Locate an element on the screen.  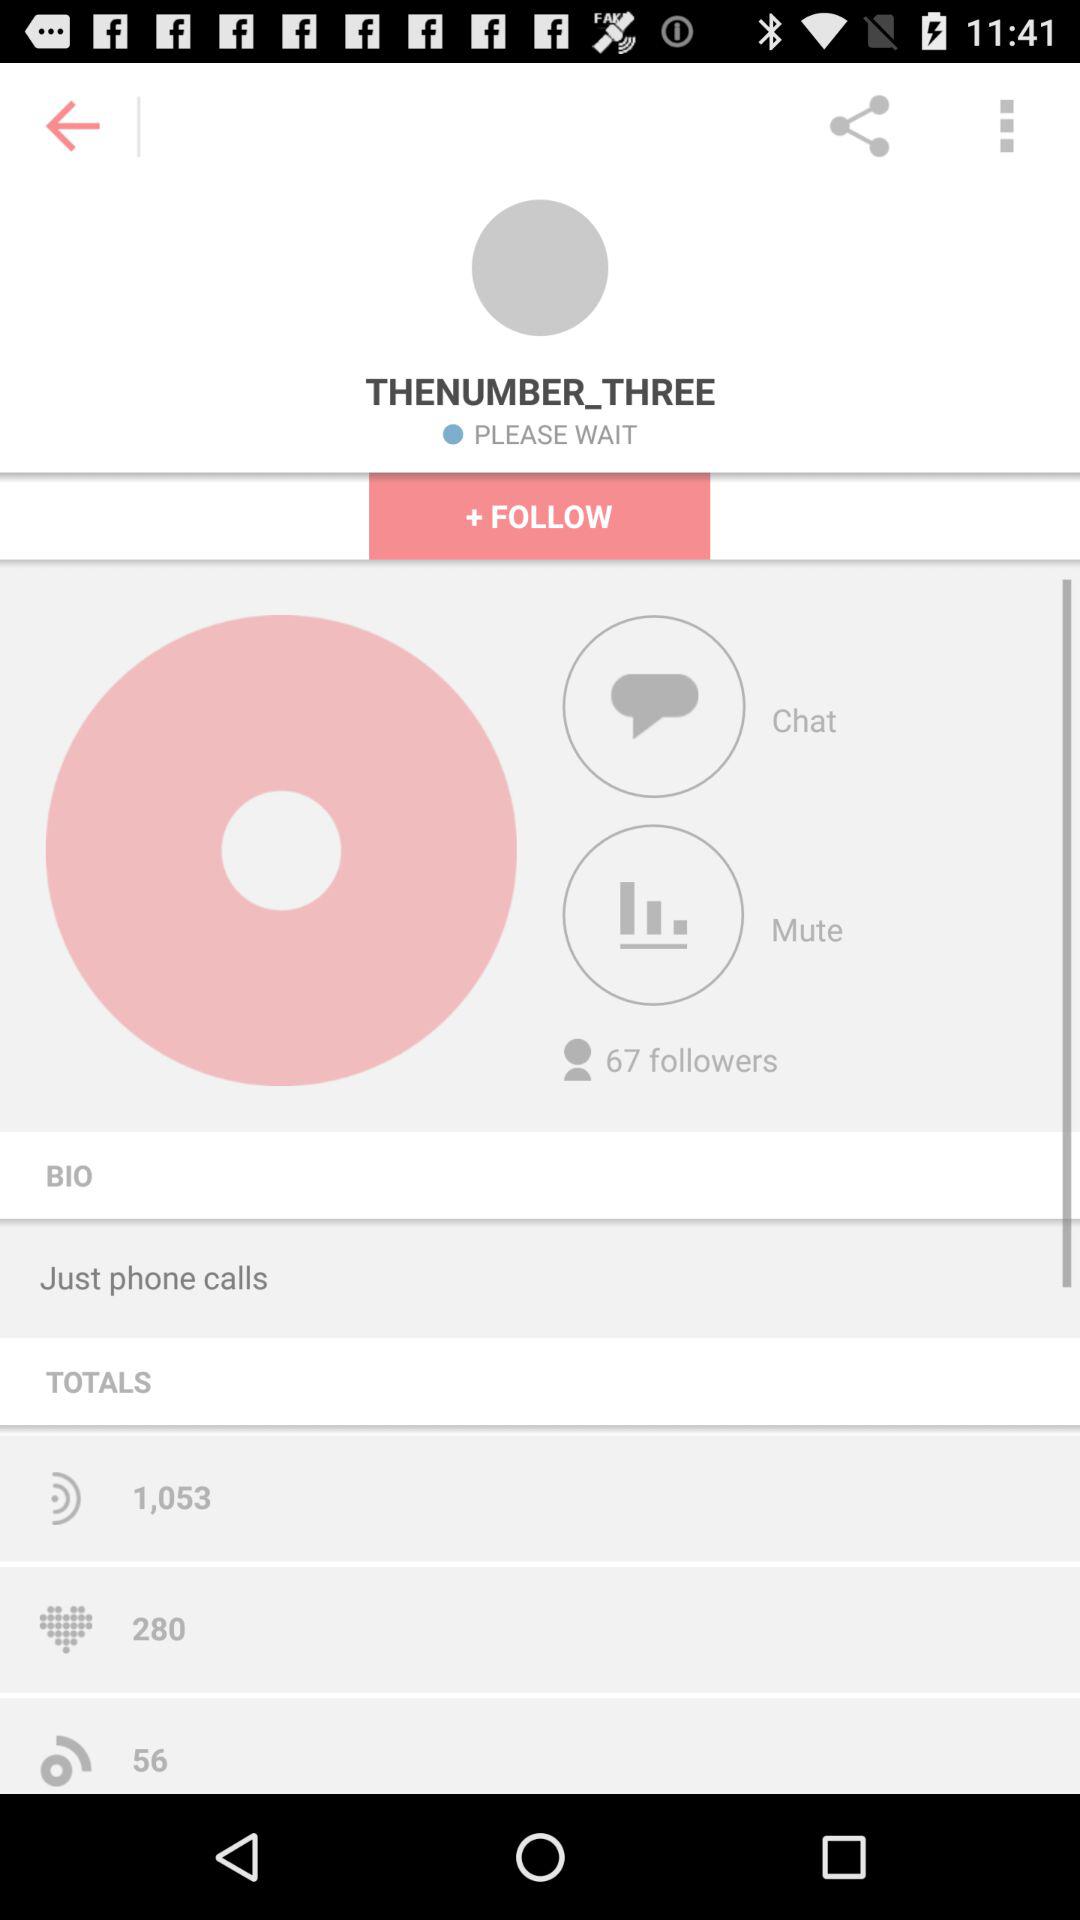
volume control is located at coordinates (653, 915).